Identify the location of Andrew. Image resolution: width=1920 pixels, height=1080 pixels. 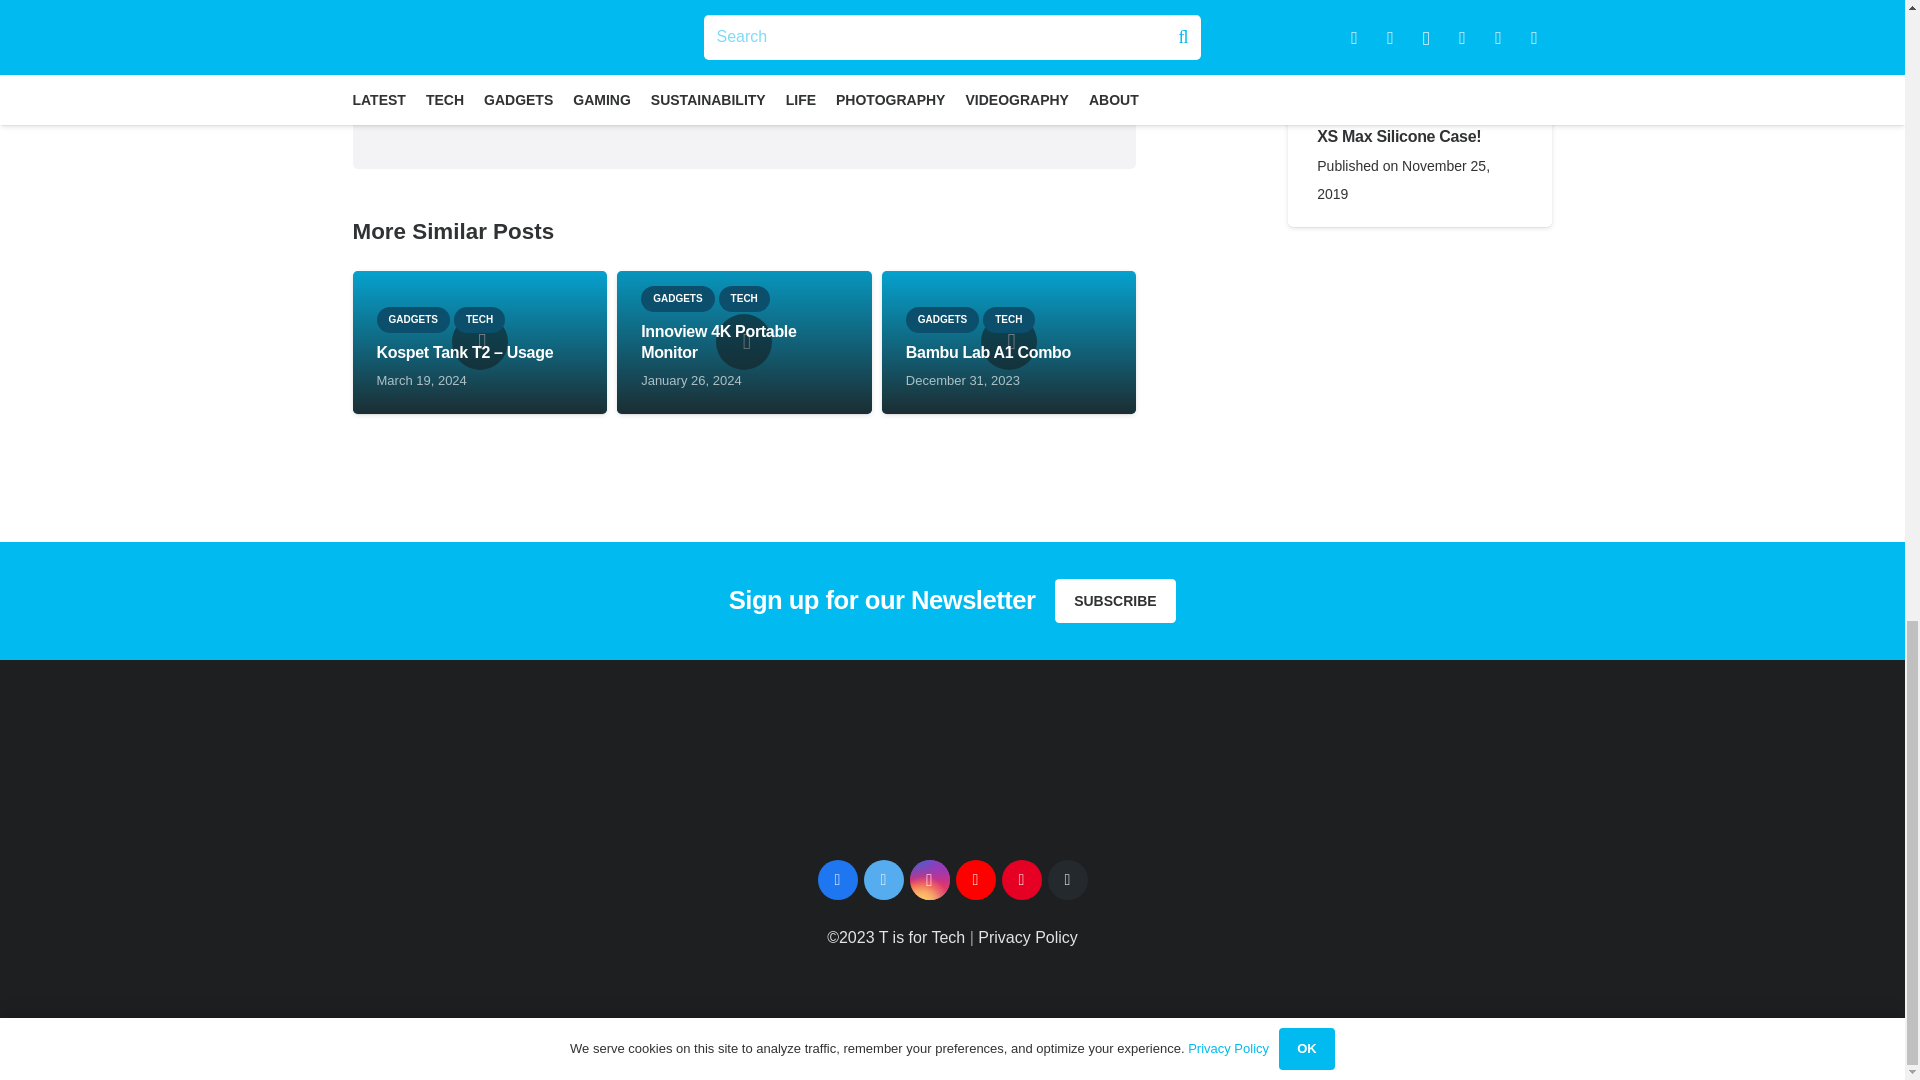
(824, 42).